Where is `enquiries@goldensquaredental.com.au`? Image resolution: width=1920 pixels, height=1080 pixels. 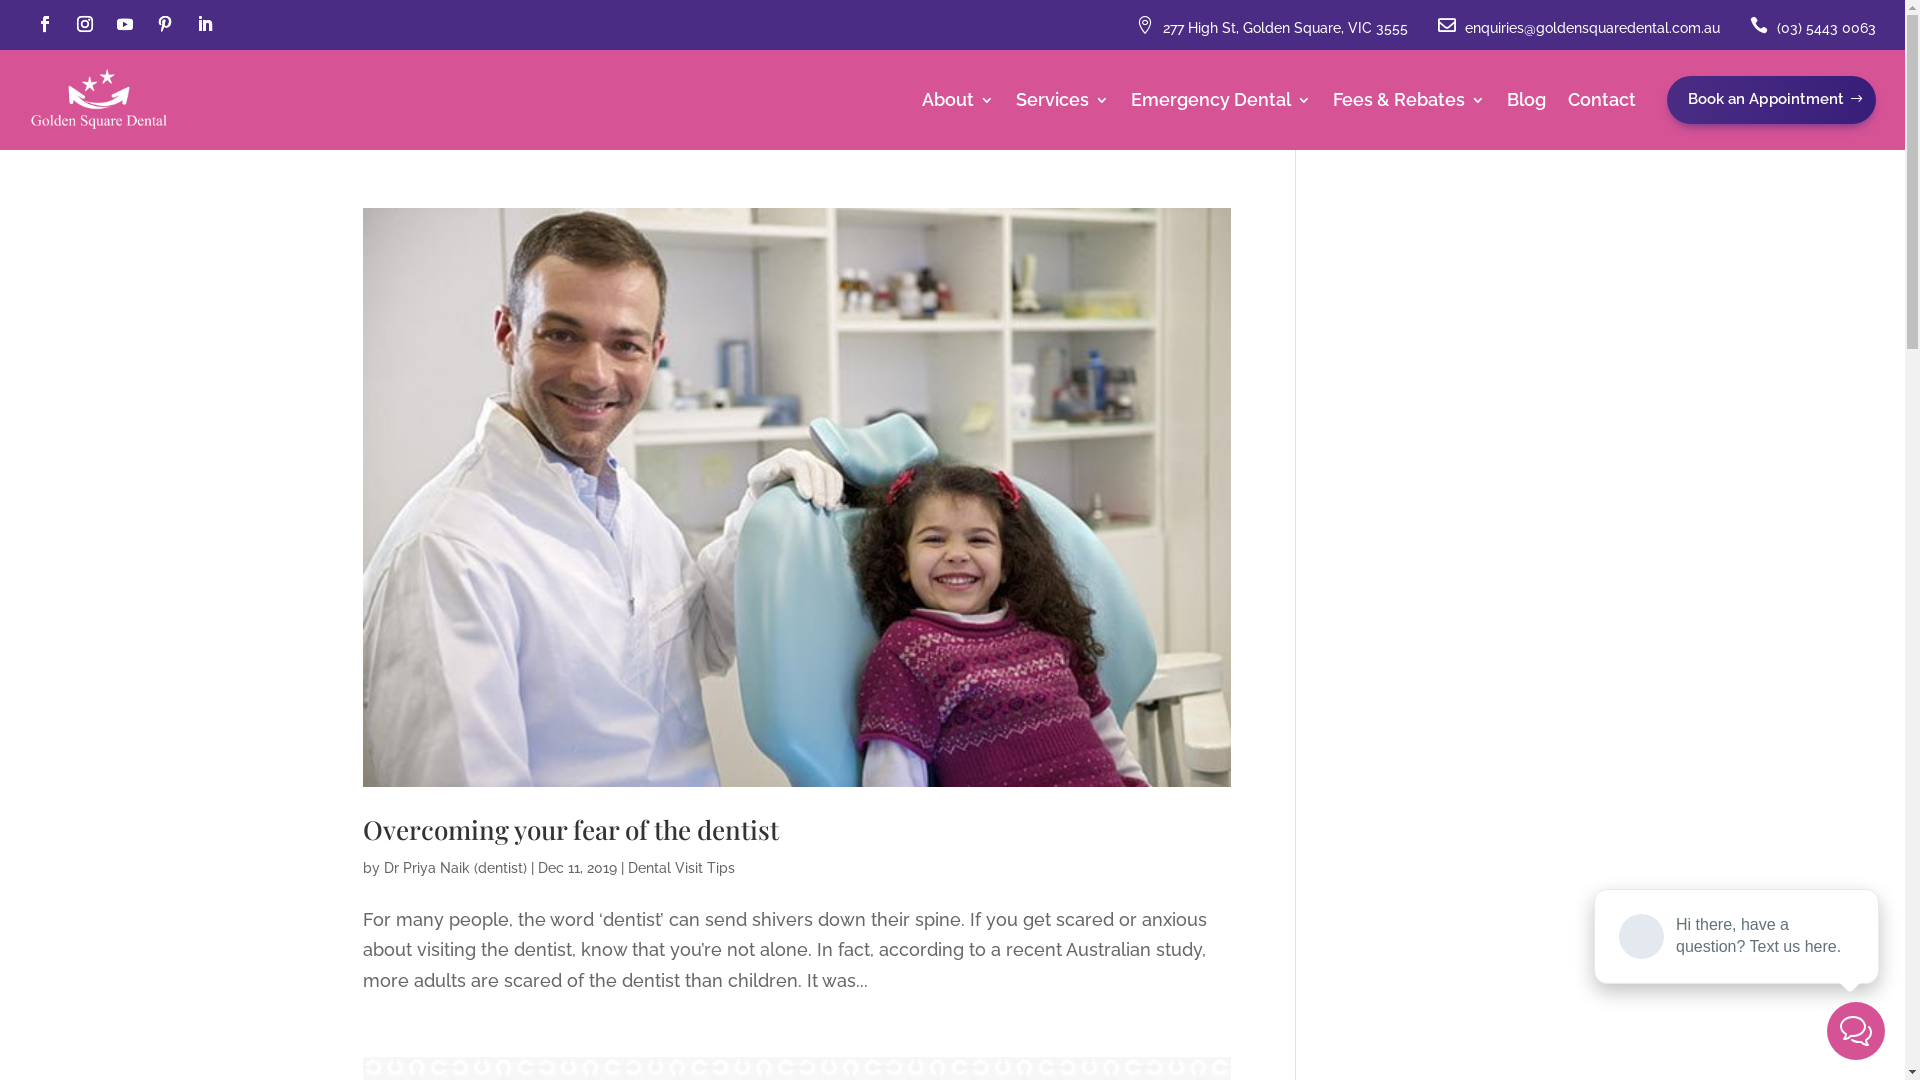
enquiries@goldensquaredental.com.au is located at coordinates (1592, 28).